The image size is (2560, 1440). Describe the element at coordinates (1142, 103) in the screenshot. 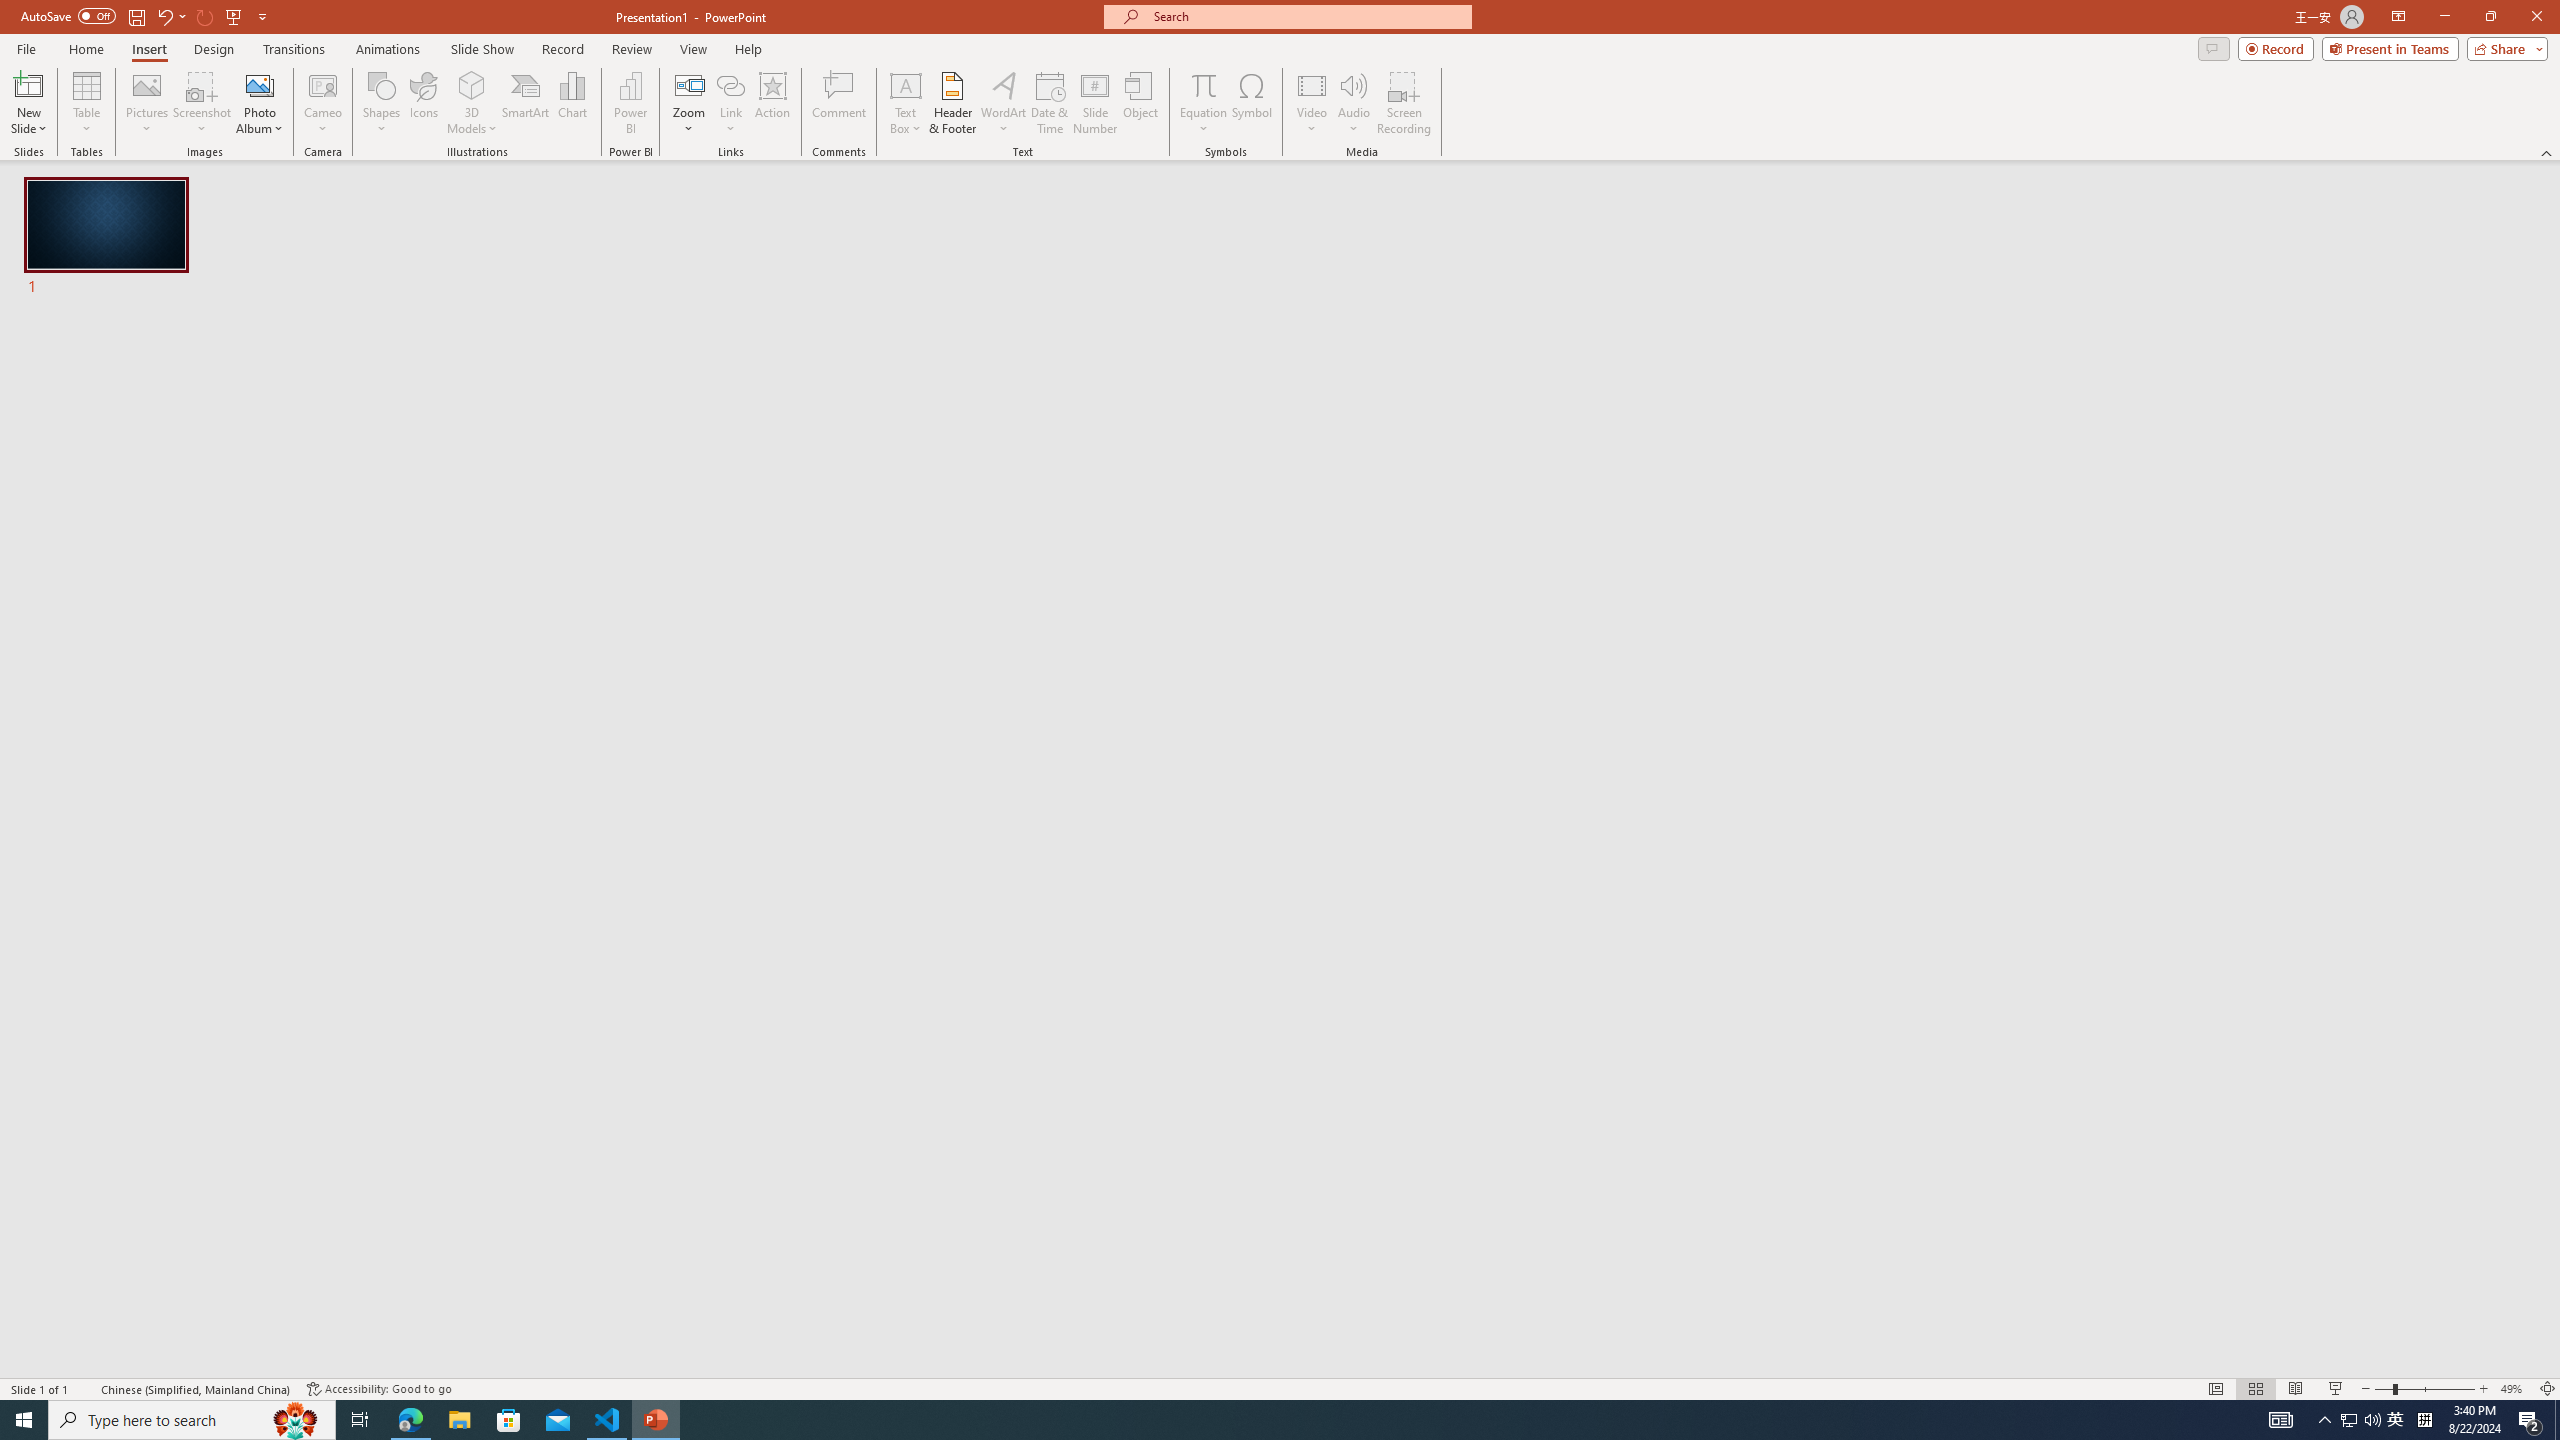

I see `Object...` at that location.